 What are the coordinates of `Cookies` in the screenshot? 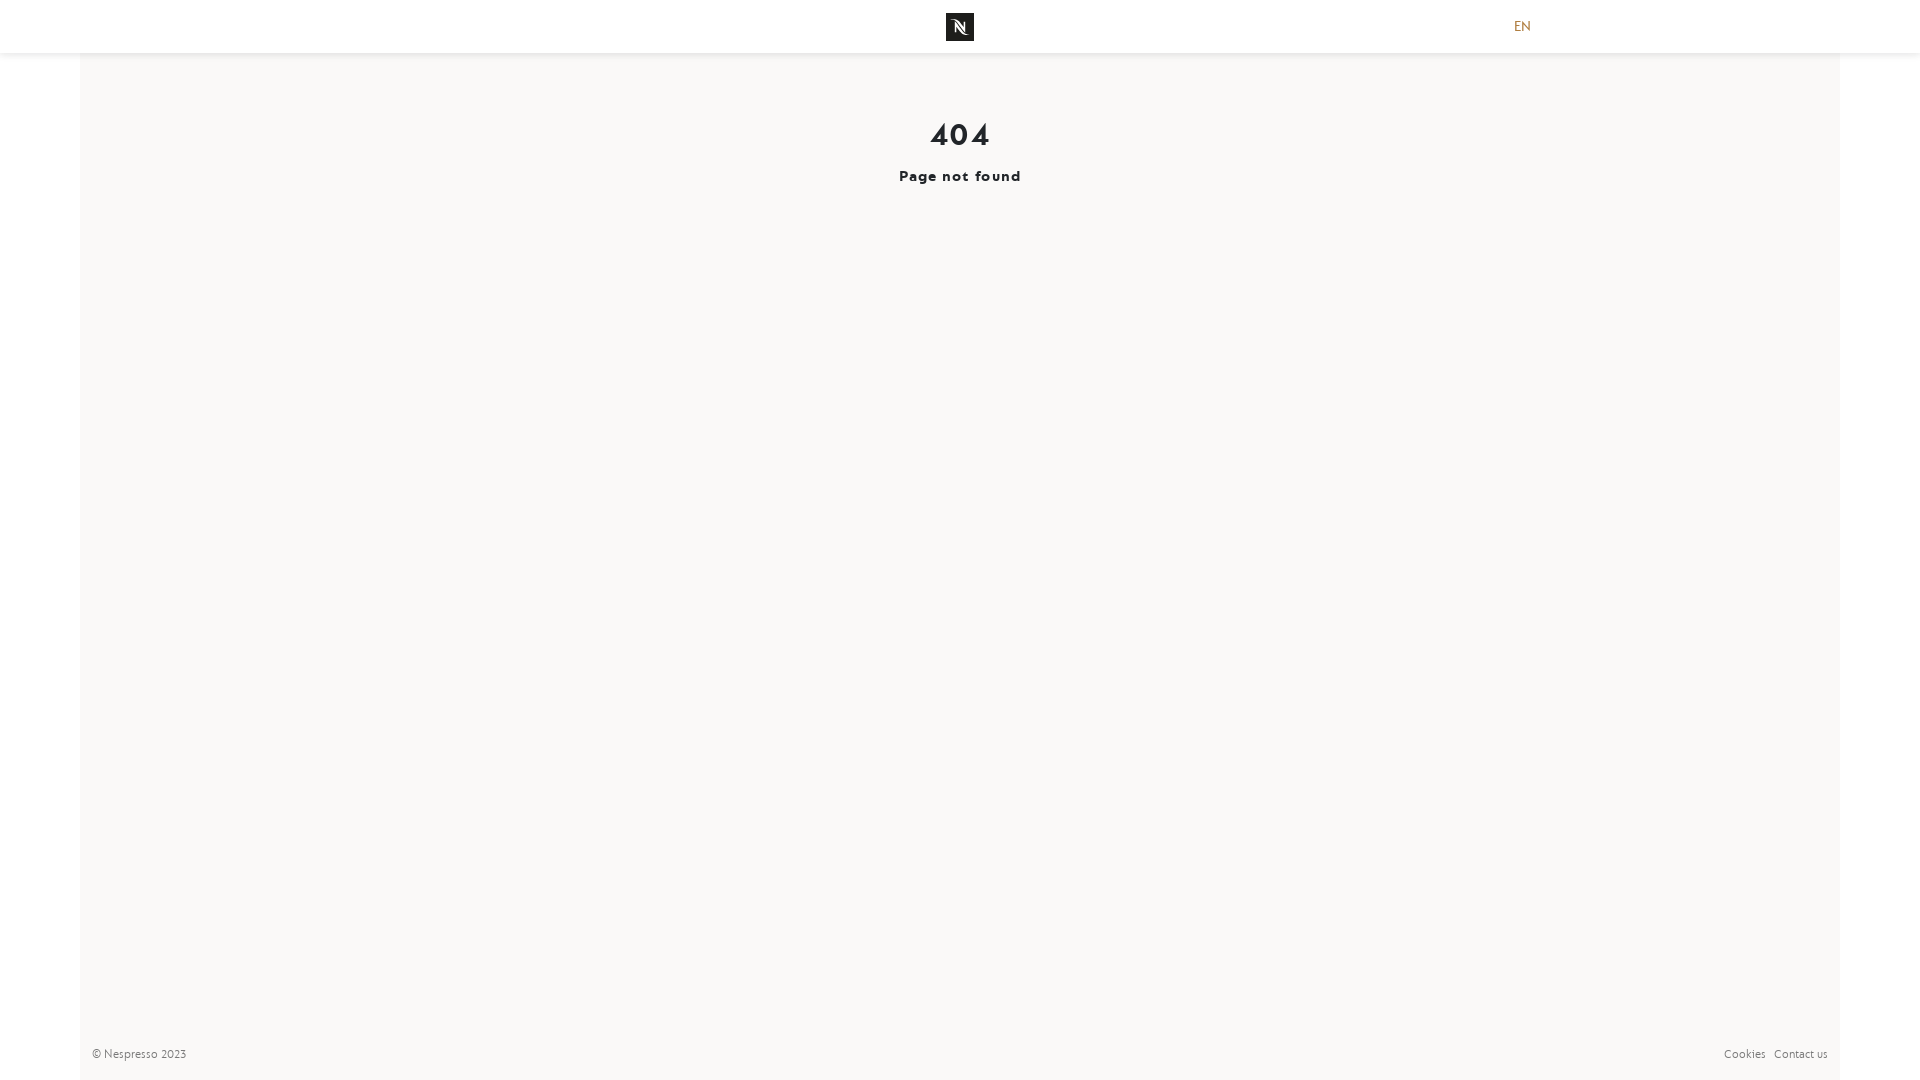 It's located at (1745, 1054).